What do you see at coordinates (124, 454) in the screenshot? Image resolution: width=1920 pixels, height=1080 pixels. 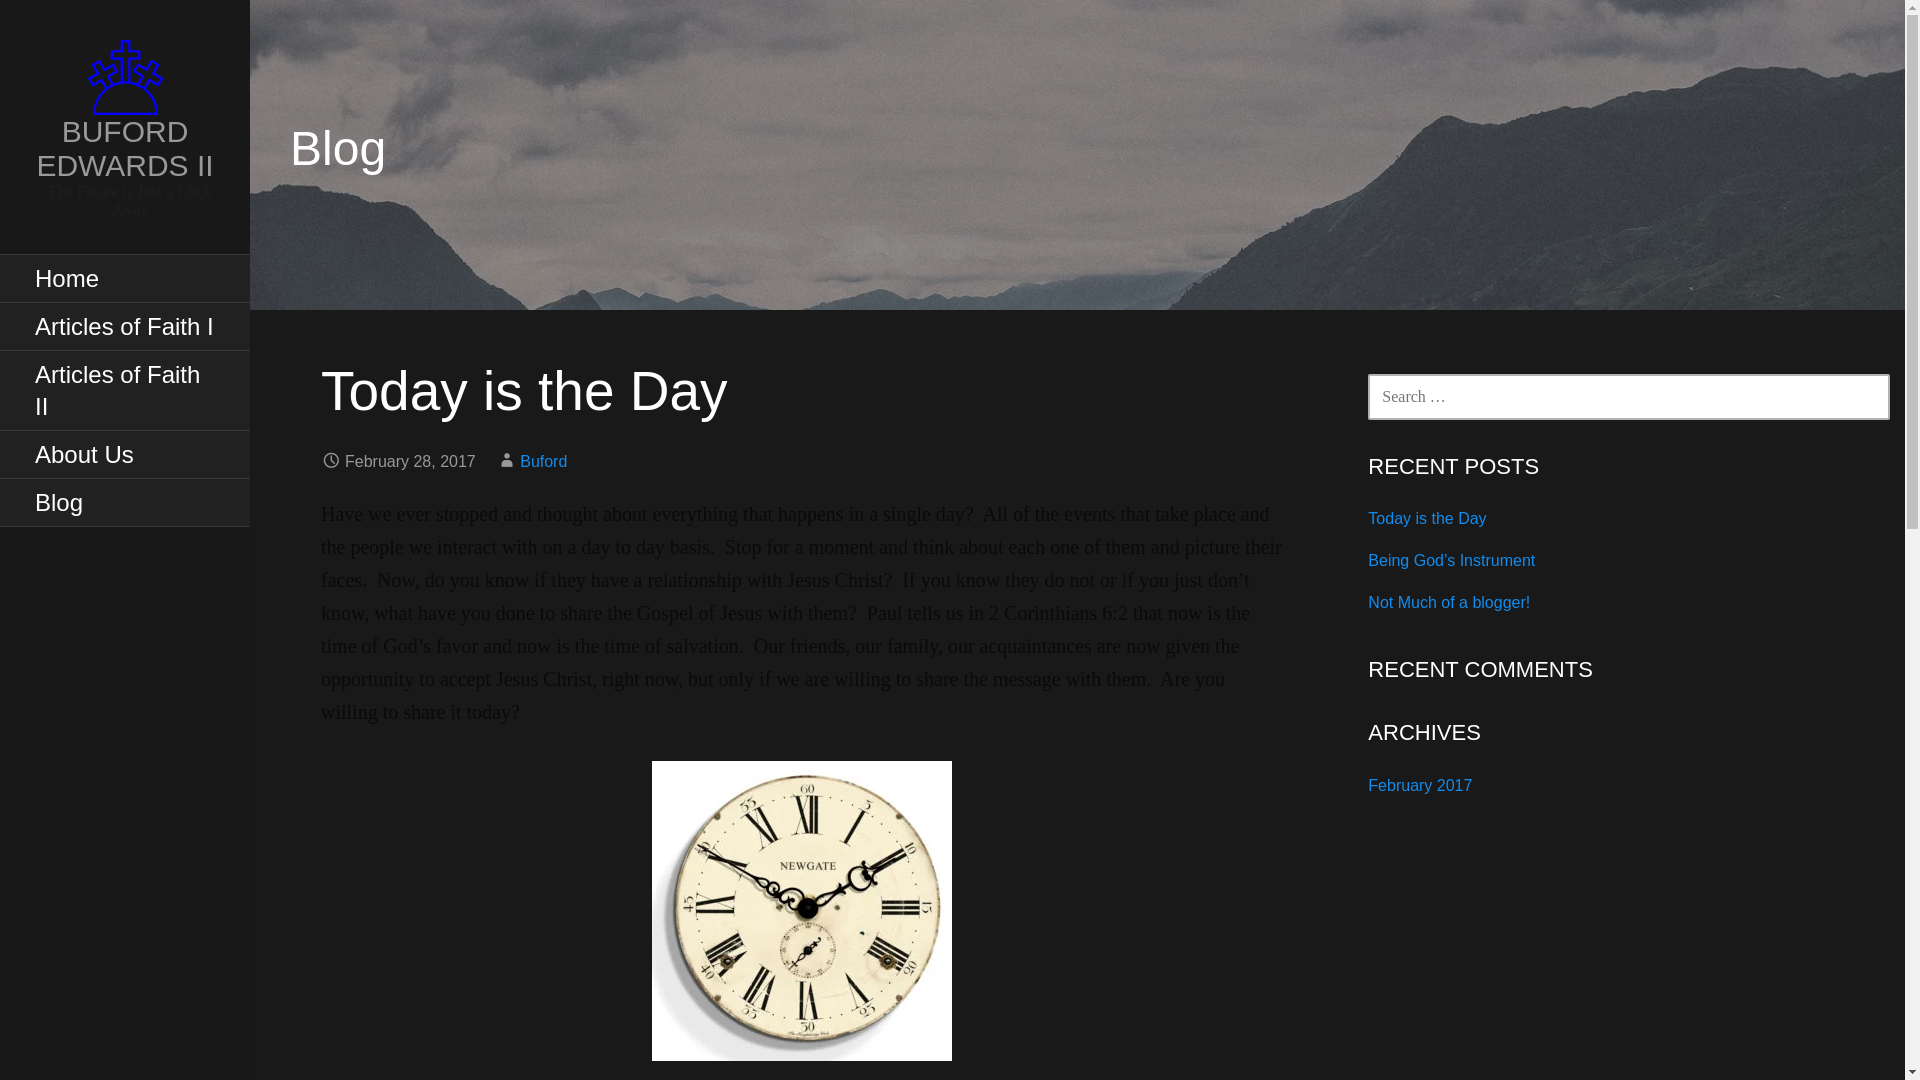 I see `About Us` at bounding box center [124, 454].